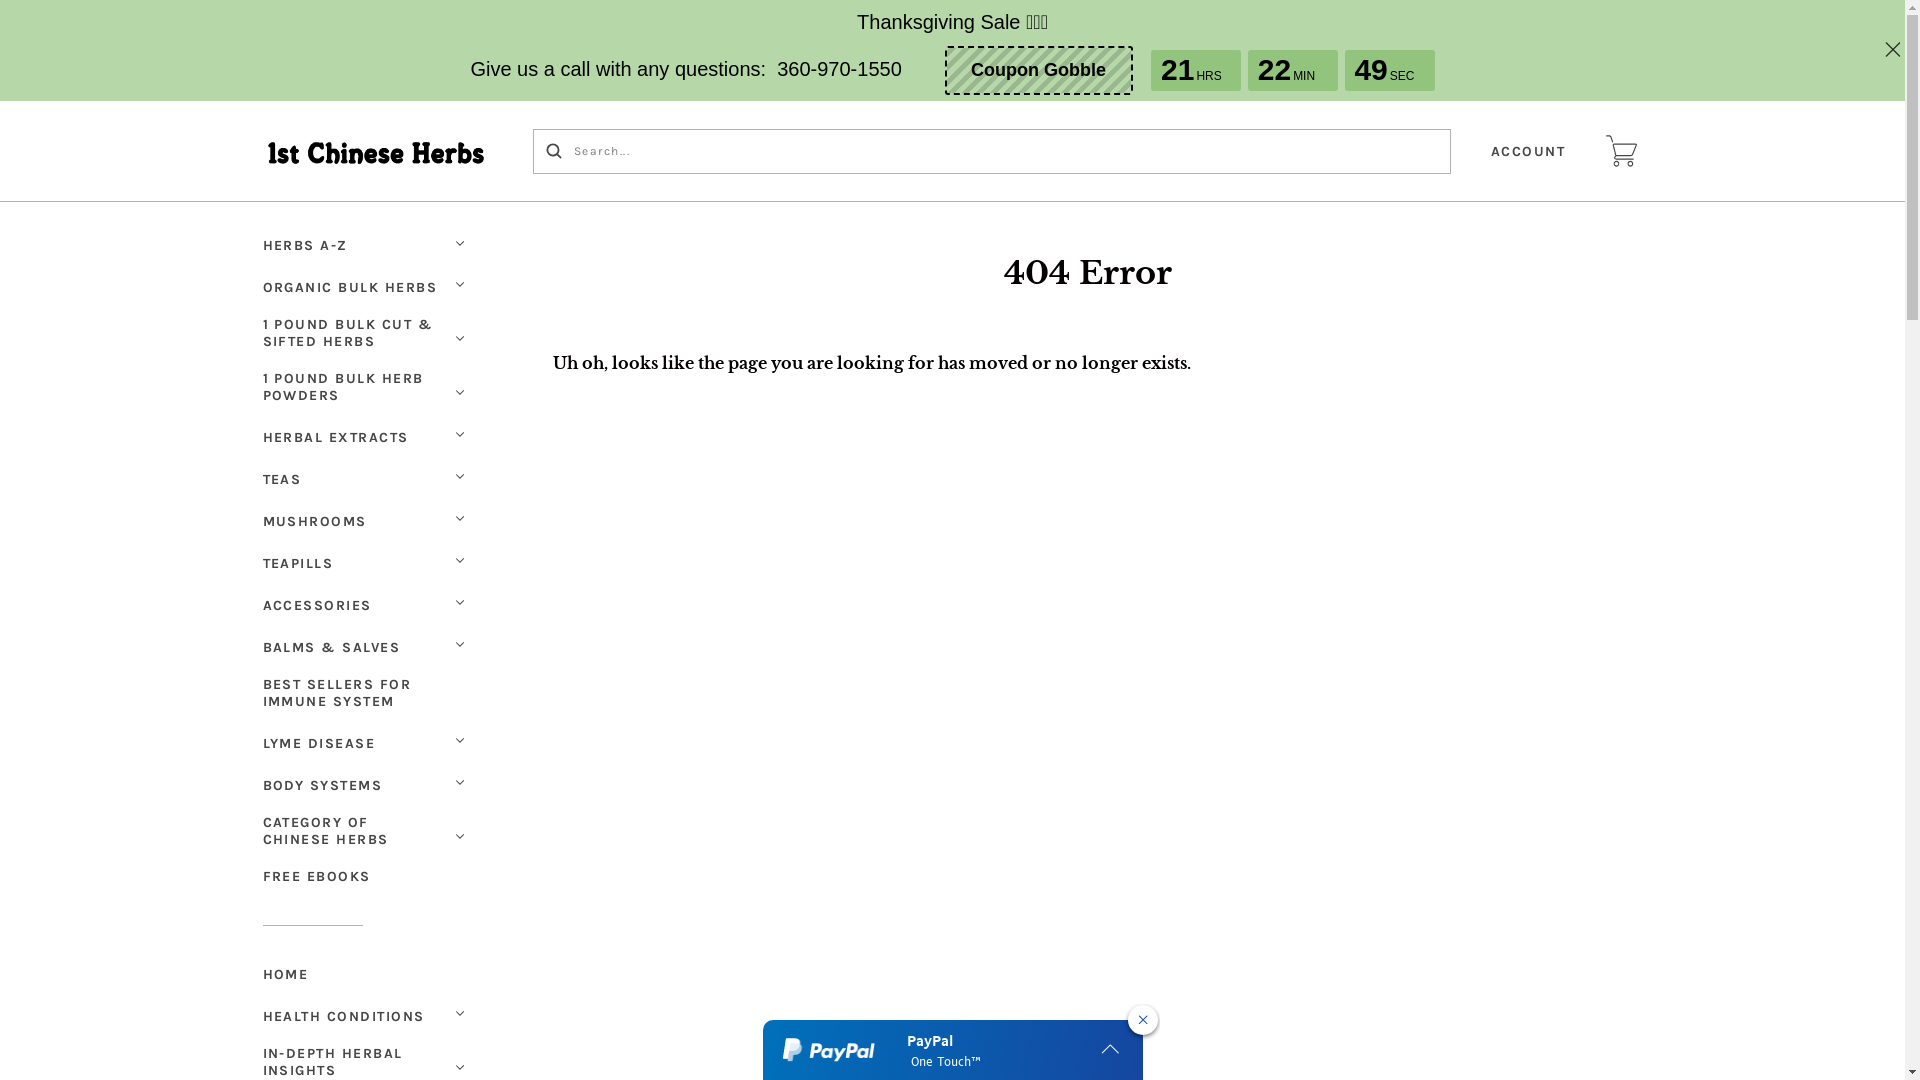 The image size is (1920, 1080). Describe the element at coordinates (459, 284) in the screenshot. I see `Display submenu` at that location.